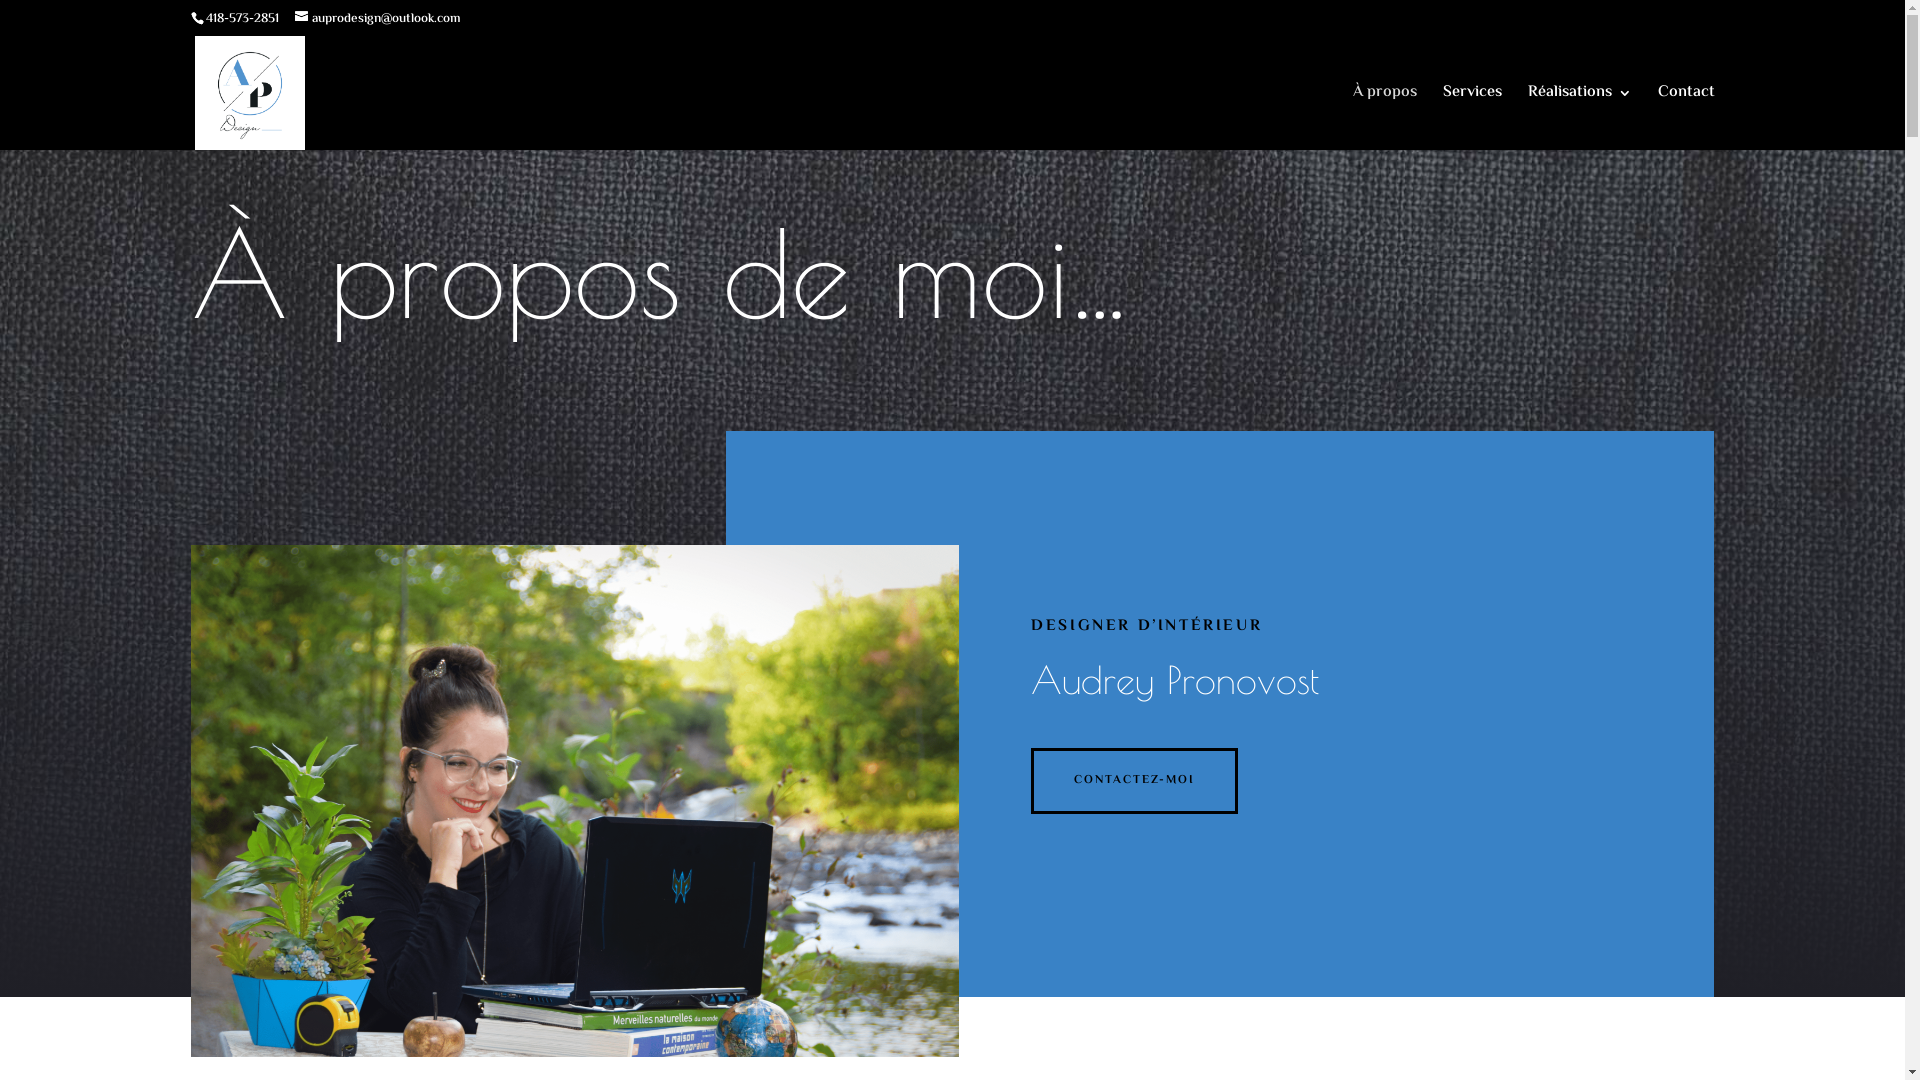 This screenshot has width=1920, height=1080. What do you see at coordinates (377, 19) in the screenshot?
I see `auprodesign@outlook.com` at bounding box center [377, 19].